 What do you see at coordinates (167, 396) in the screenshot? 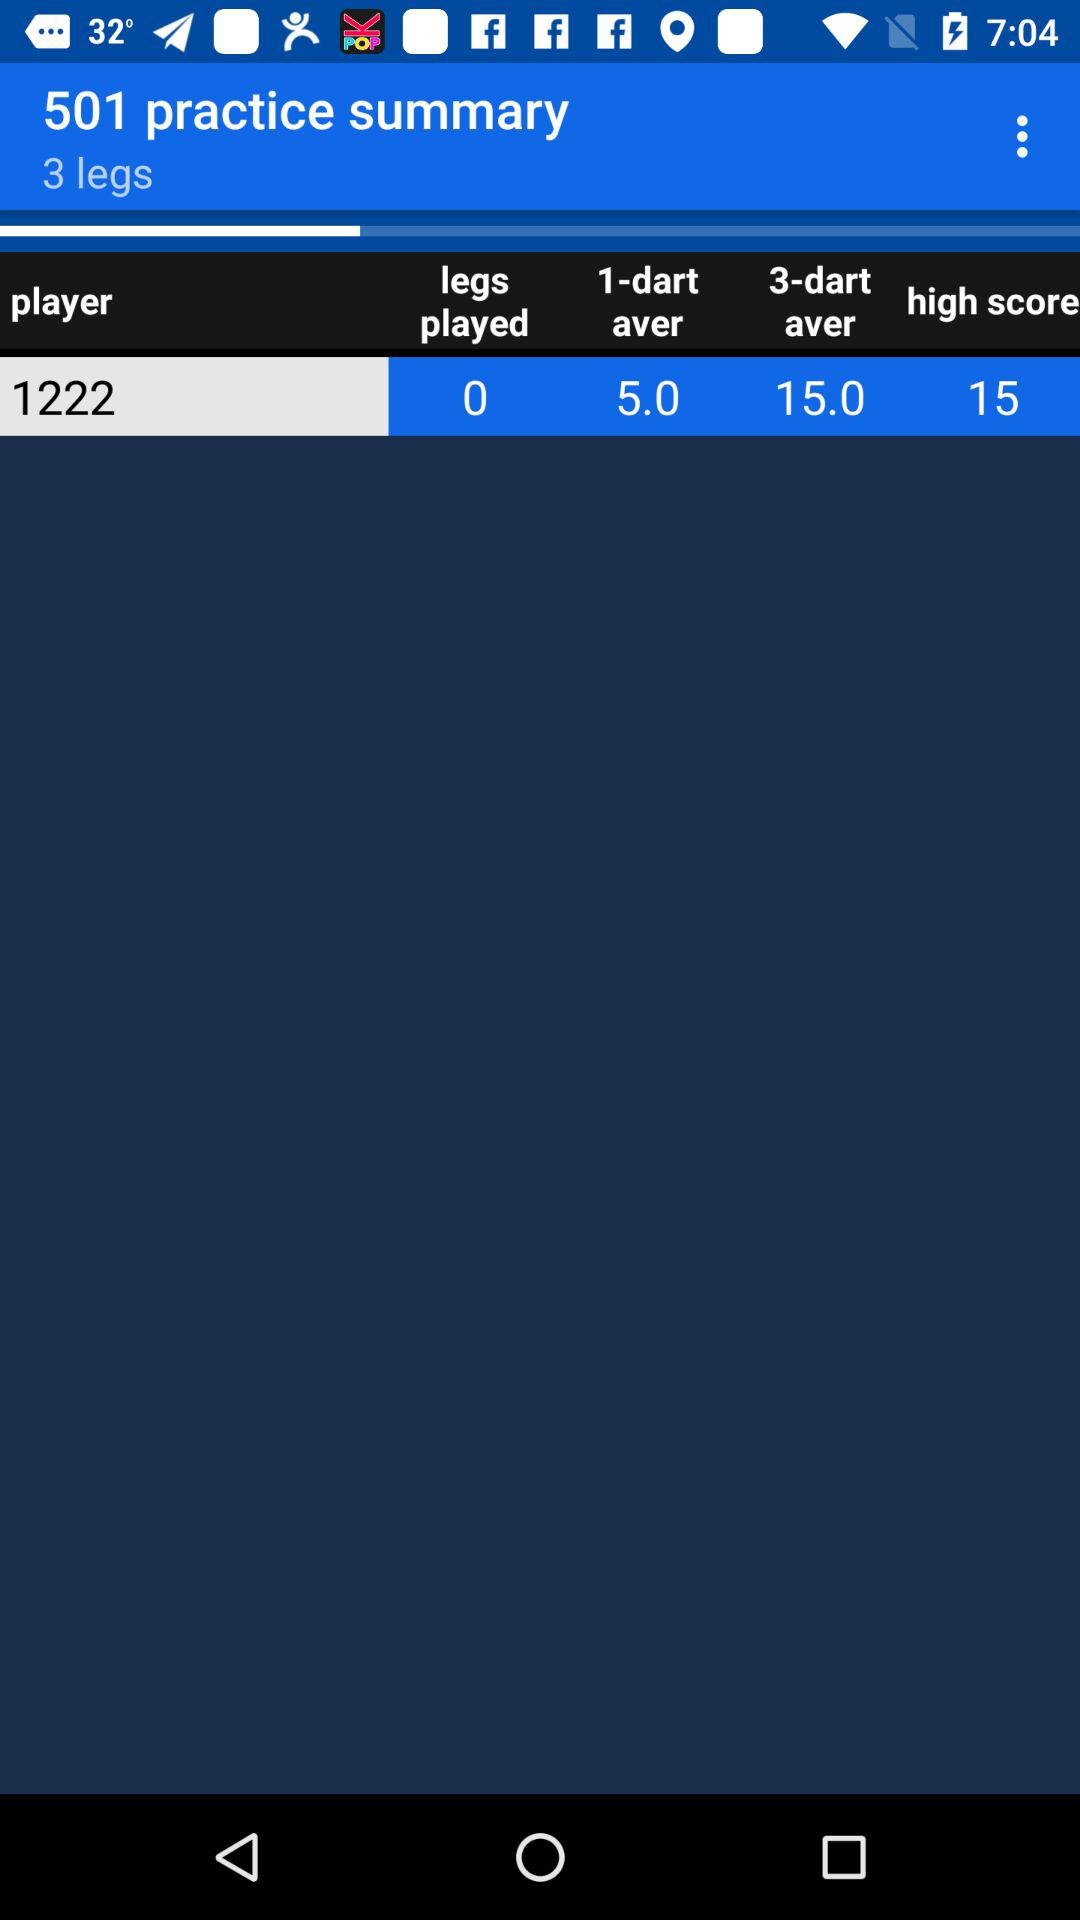
I see `flip until the 1222 item` at bounding box center [167, 396].